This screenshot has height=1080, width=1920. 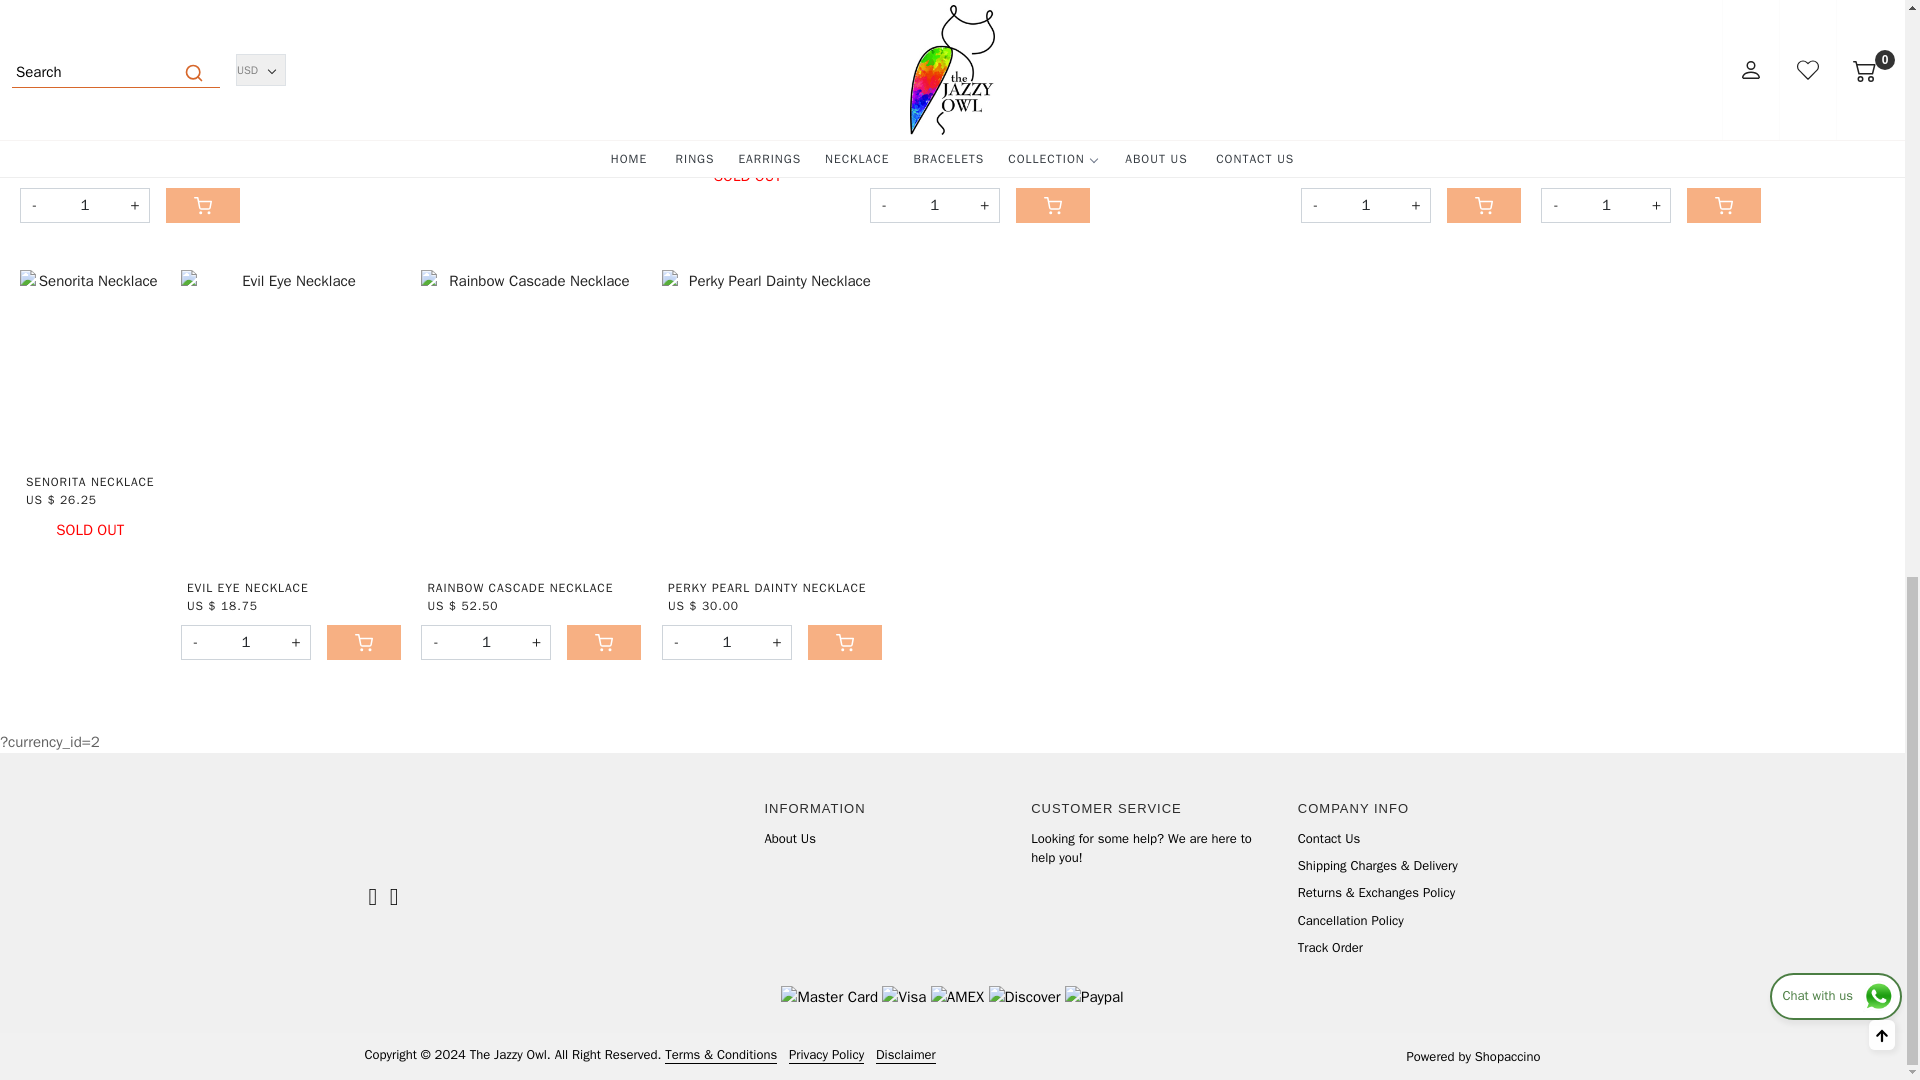 I want to click on 1, so click(x=84, y=204).